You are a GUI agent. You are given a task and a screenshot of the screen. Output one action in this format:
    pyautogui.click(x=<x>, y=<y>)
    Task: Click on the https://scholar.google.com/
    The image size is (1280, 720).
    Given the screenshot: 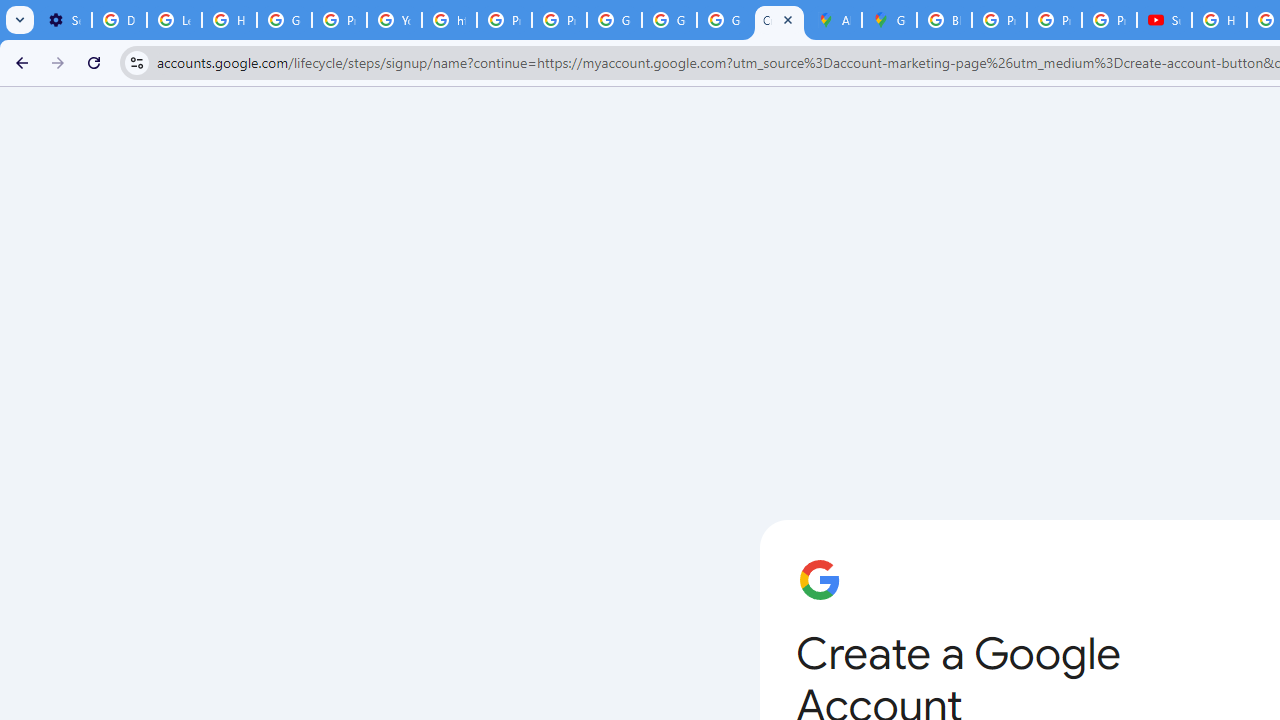 What is the action you would take?
    pyautogui.click(x=450, y=20)
    